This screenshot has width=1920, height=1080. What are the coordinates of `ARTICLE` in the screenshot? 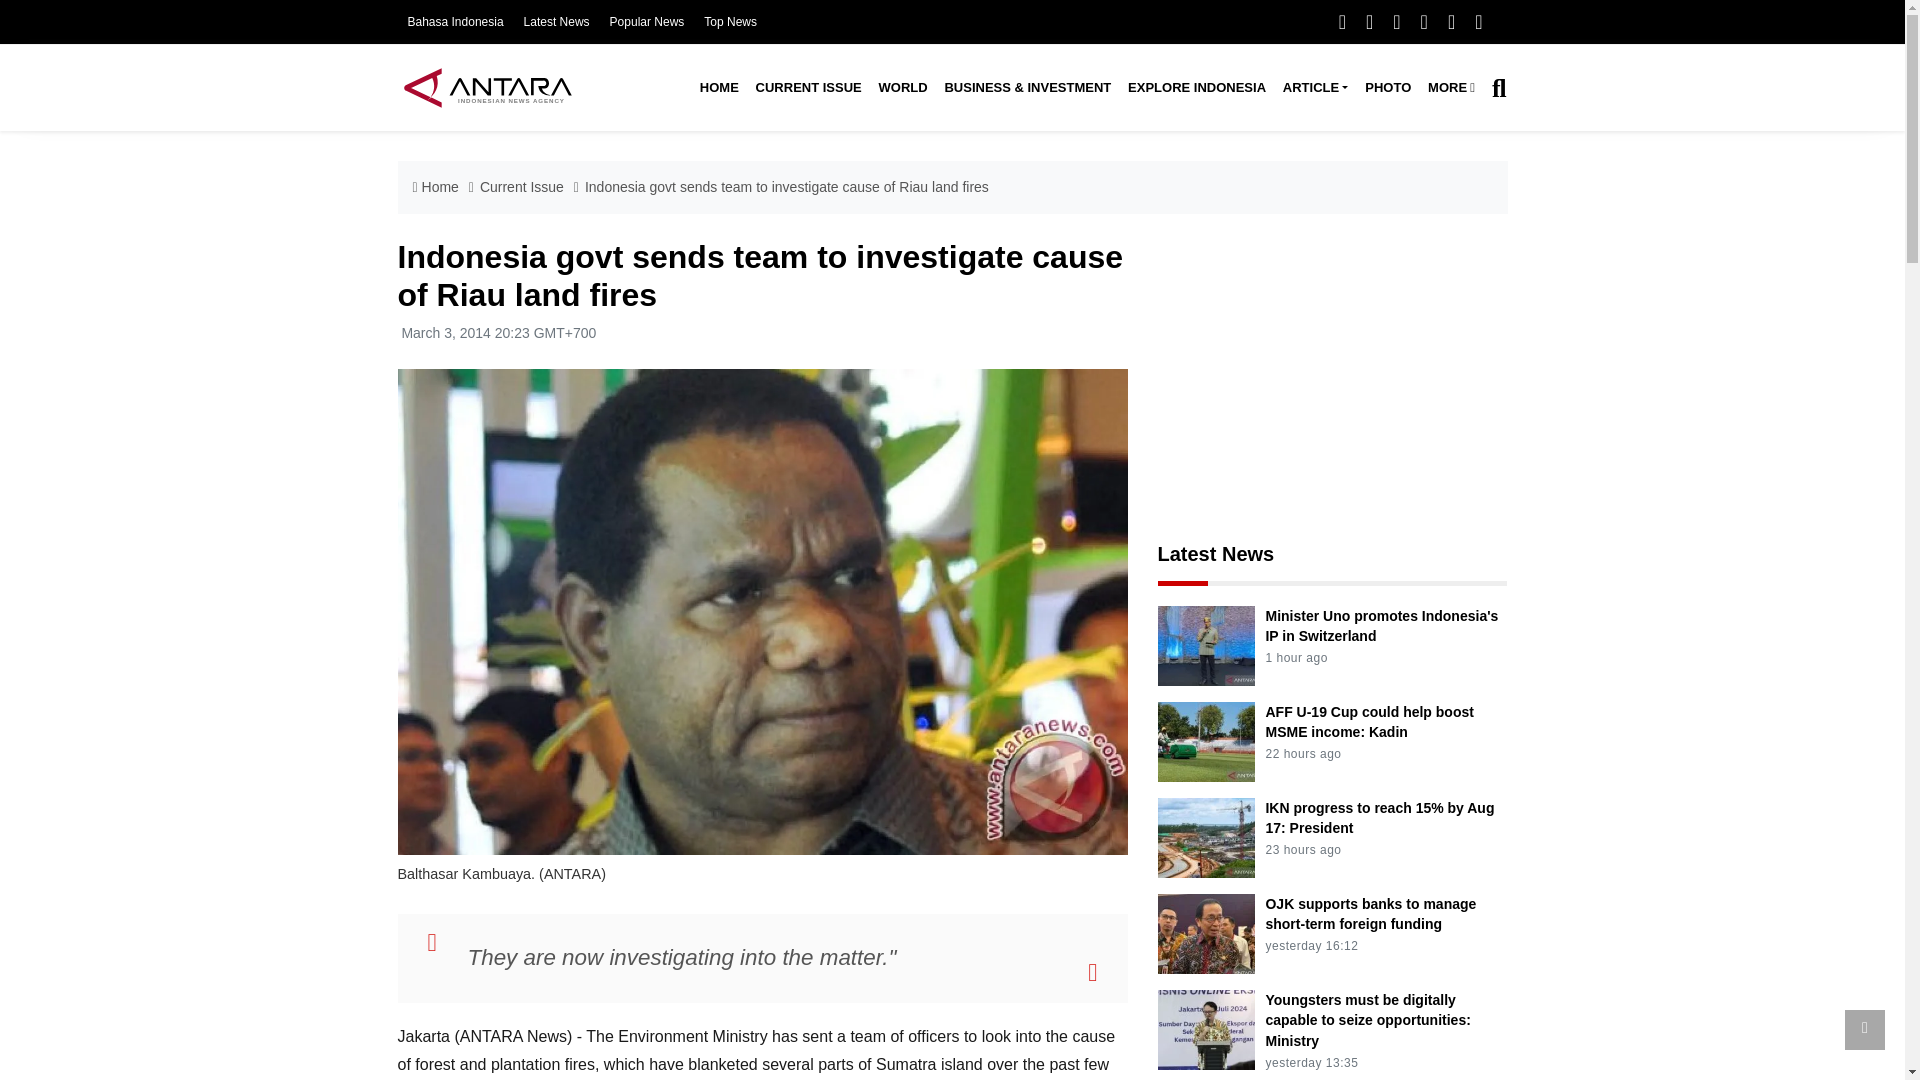 It's located at (1314, 88).